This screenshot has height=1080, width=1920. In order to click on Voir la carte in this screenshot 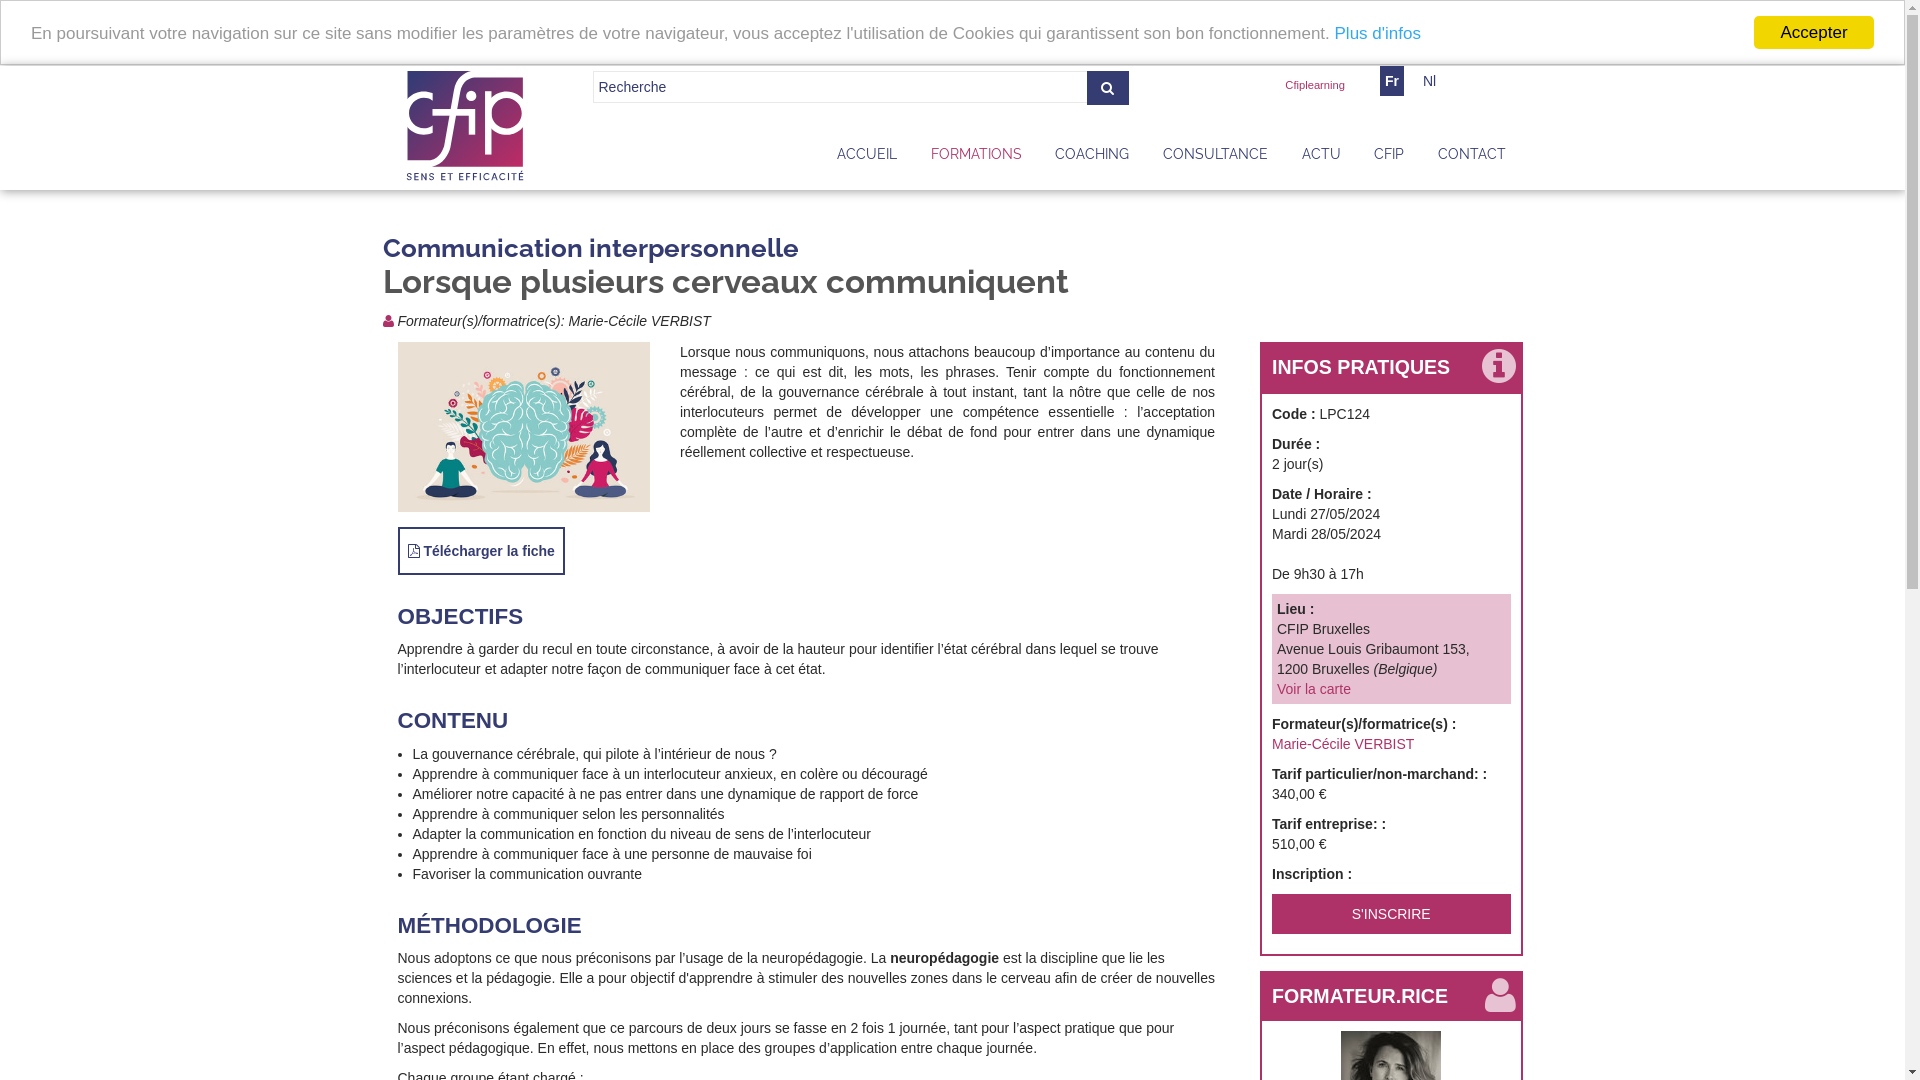, I will do `click(1314, 689)`.